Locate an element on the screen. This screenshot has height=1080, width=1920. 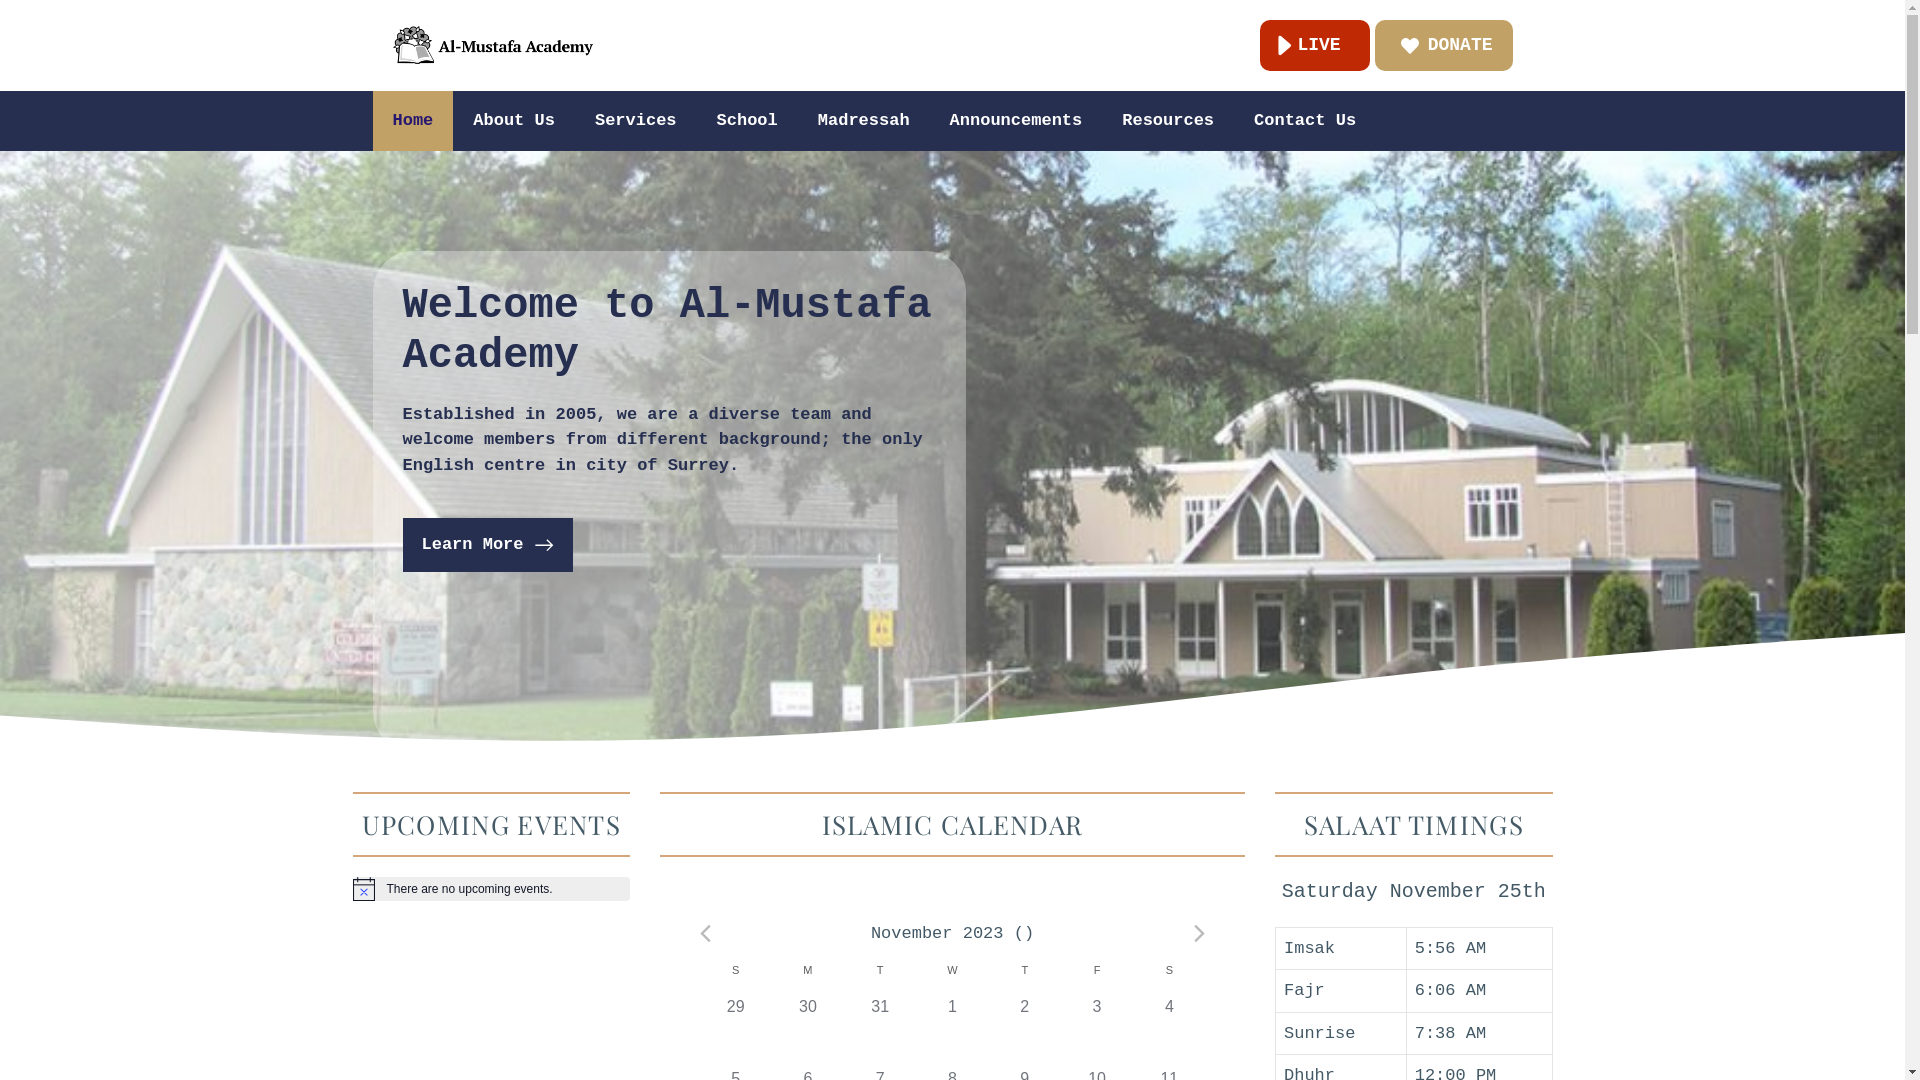
0 events,
2 is located at coordinates (1025, 1031).